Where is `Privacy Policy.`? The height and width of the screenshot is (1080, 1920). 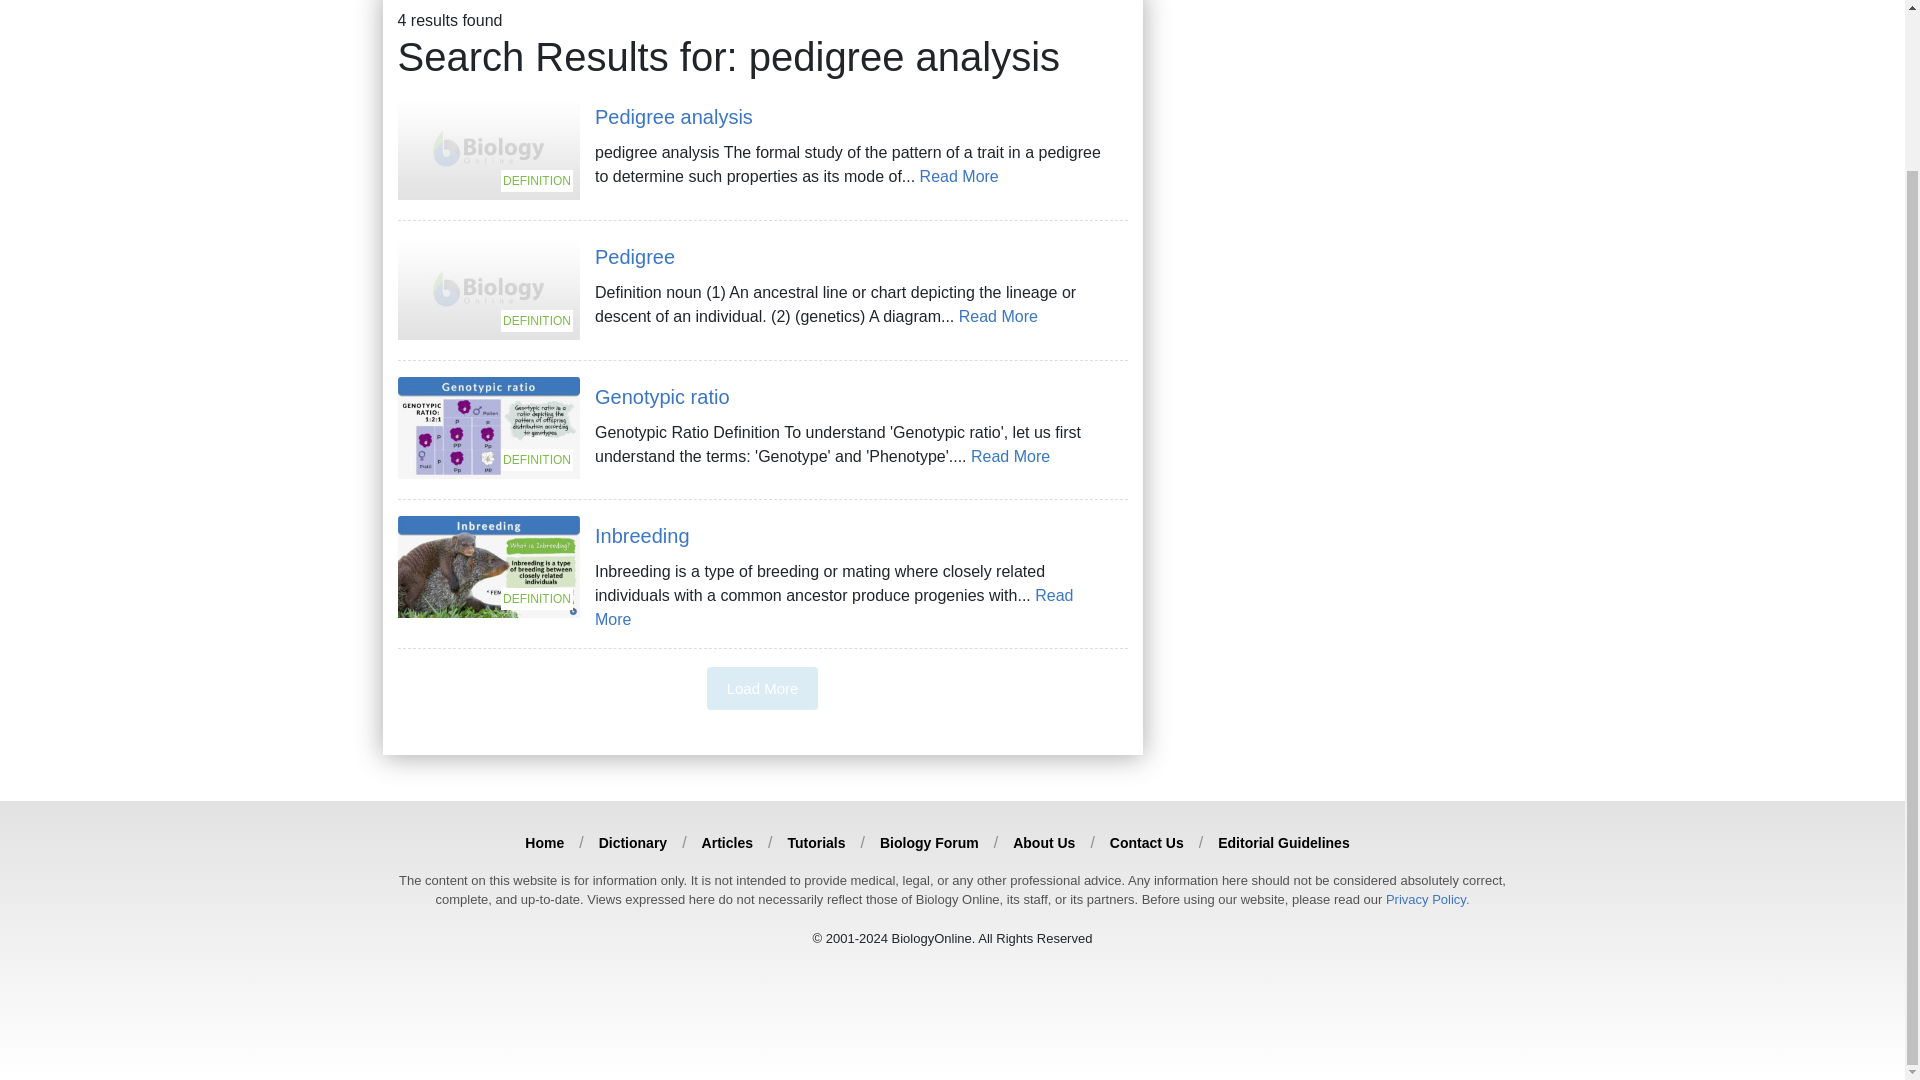 Privacy Policy. is located at coordinates (1428, 900).